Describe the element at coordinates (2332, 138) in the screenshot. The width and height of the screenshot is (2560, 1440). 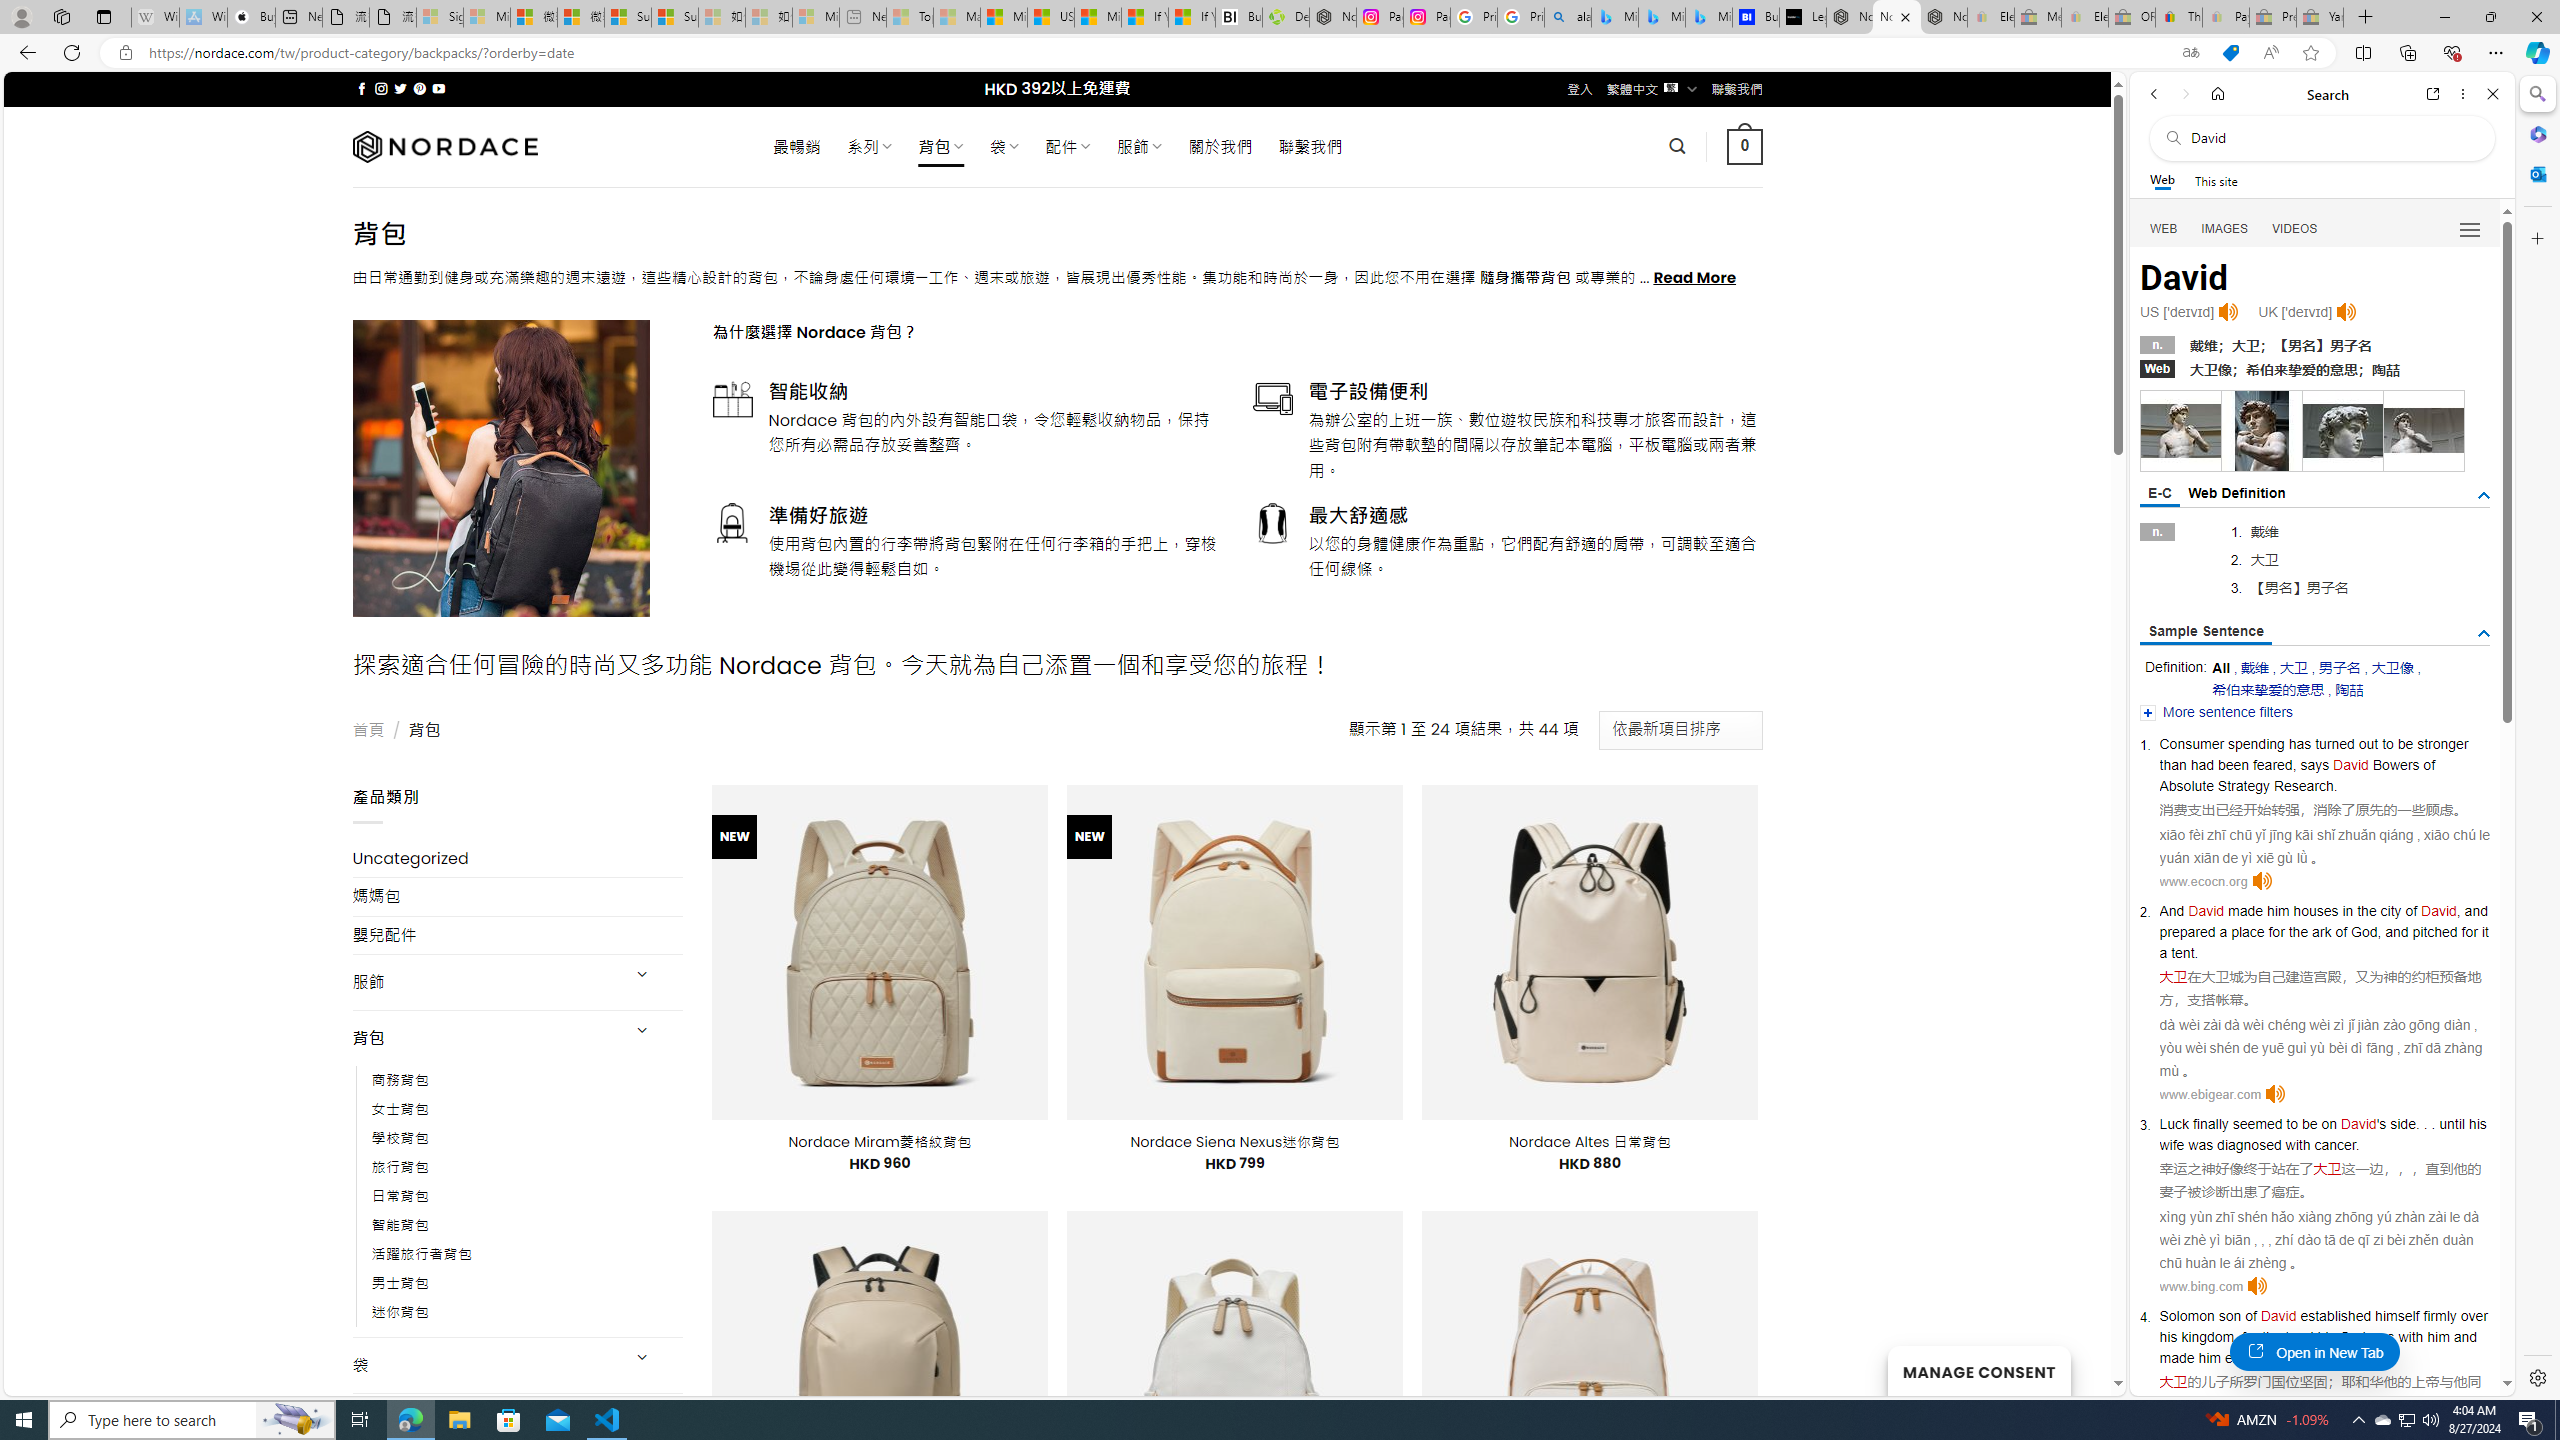
I see `Search the web` at that location.